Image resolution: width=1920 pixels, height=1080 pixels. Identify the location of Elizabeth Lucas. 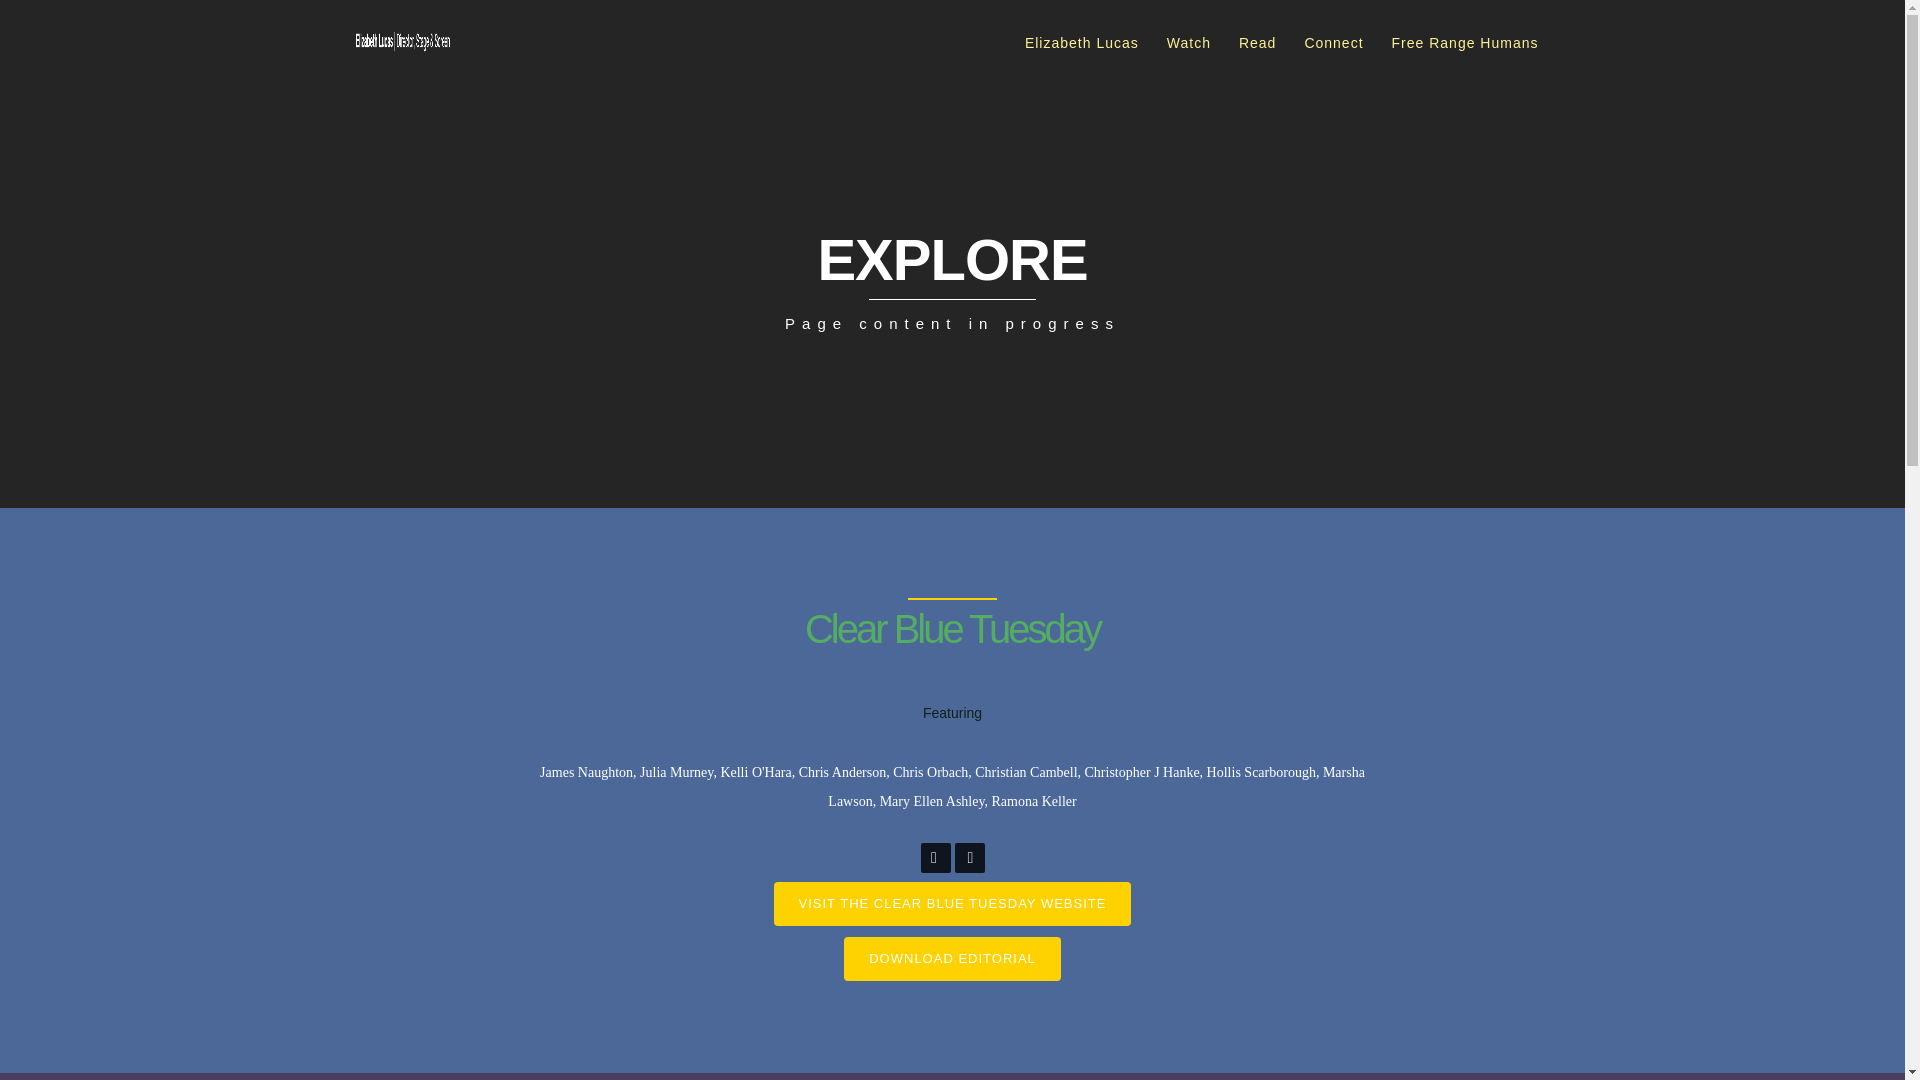
(1082, 44).